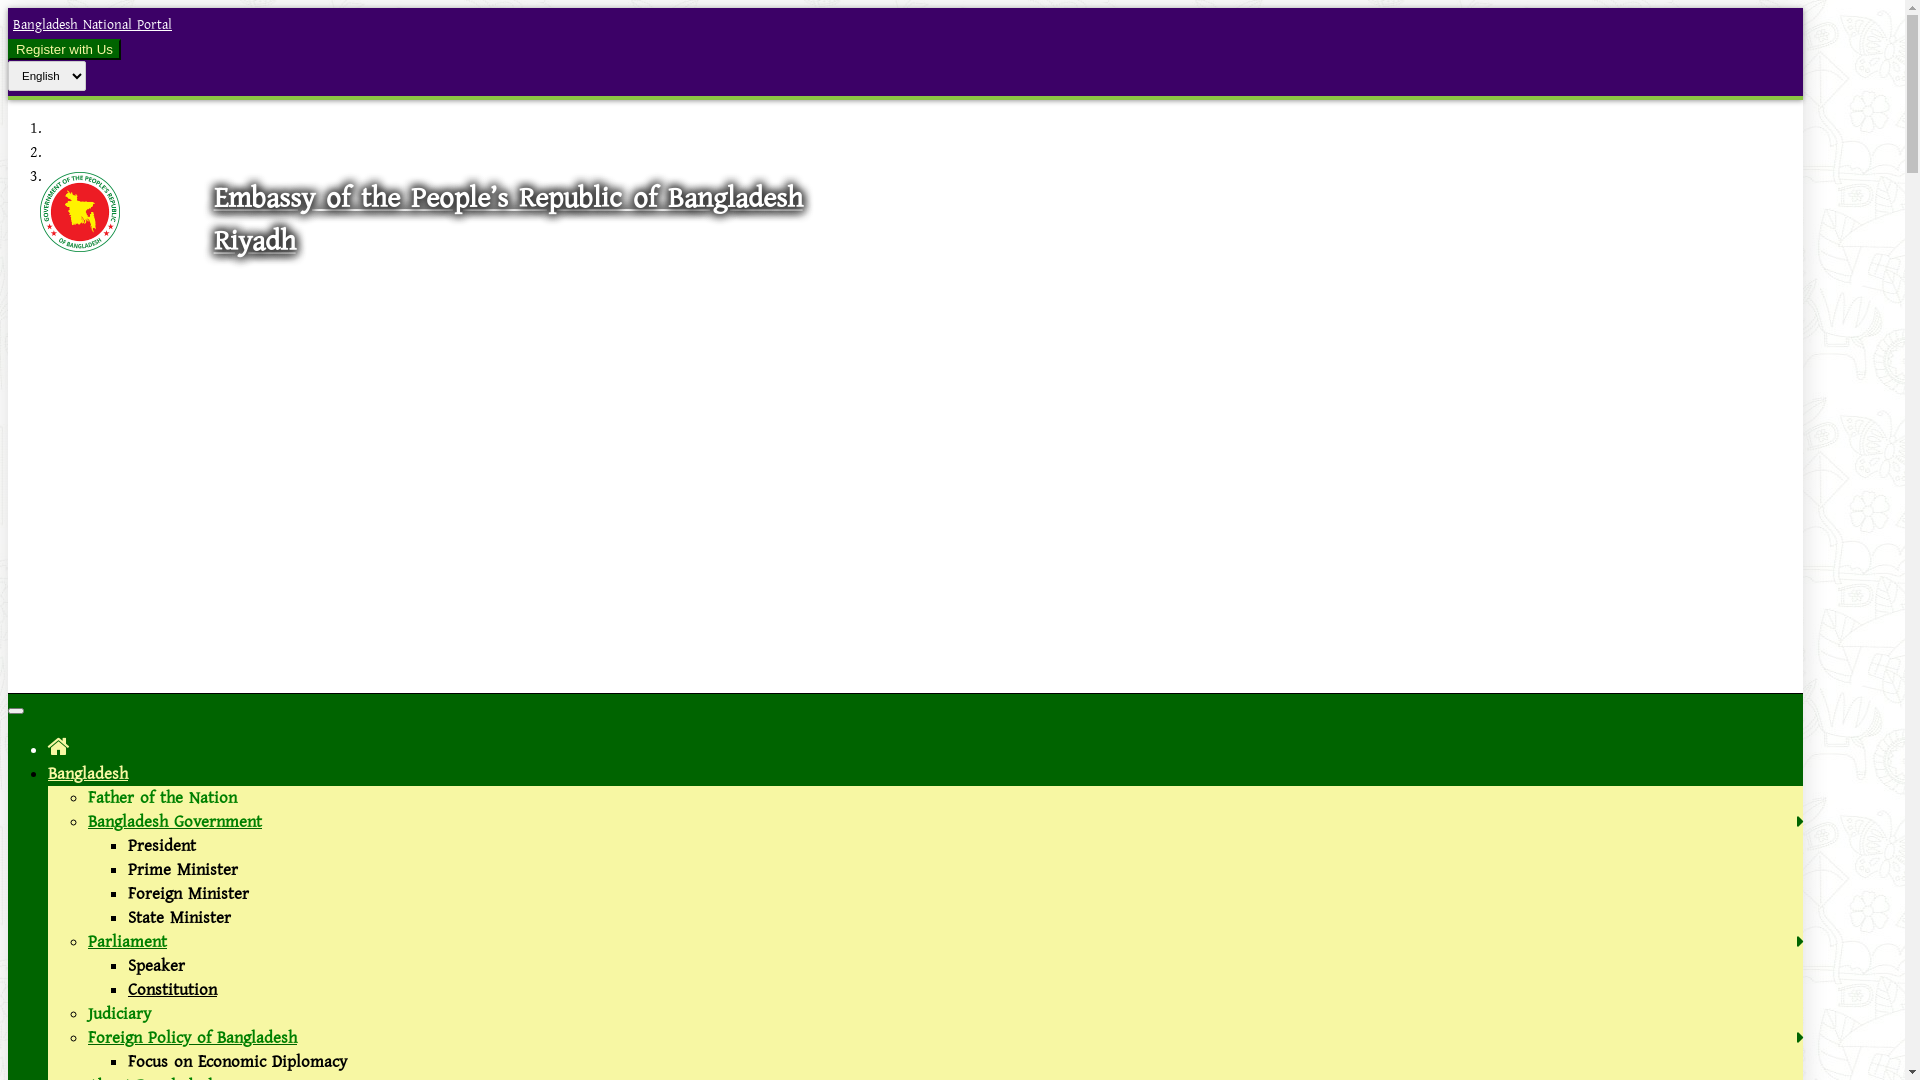 The image size is (1920, 1080). Describe the element at coordinates (162, 798) in the screenshot. I see `Father of the Nation` at that location.